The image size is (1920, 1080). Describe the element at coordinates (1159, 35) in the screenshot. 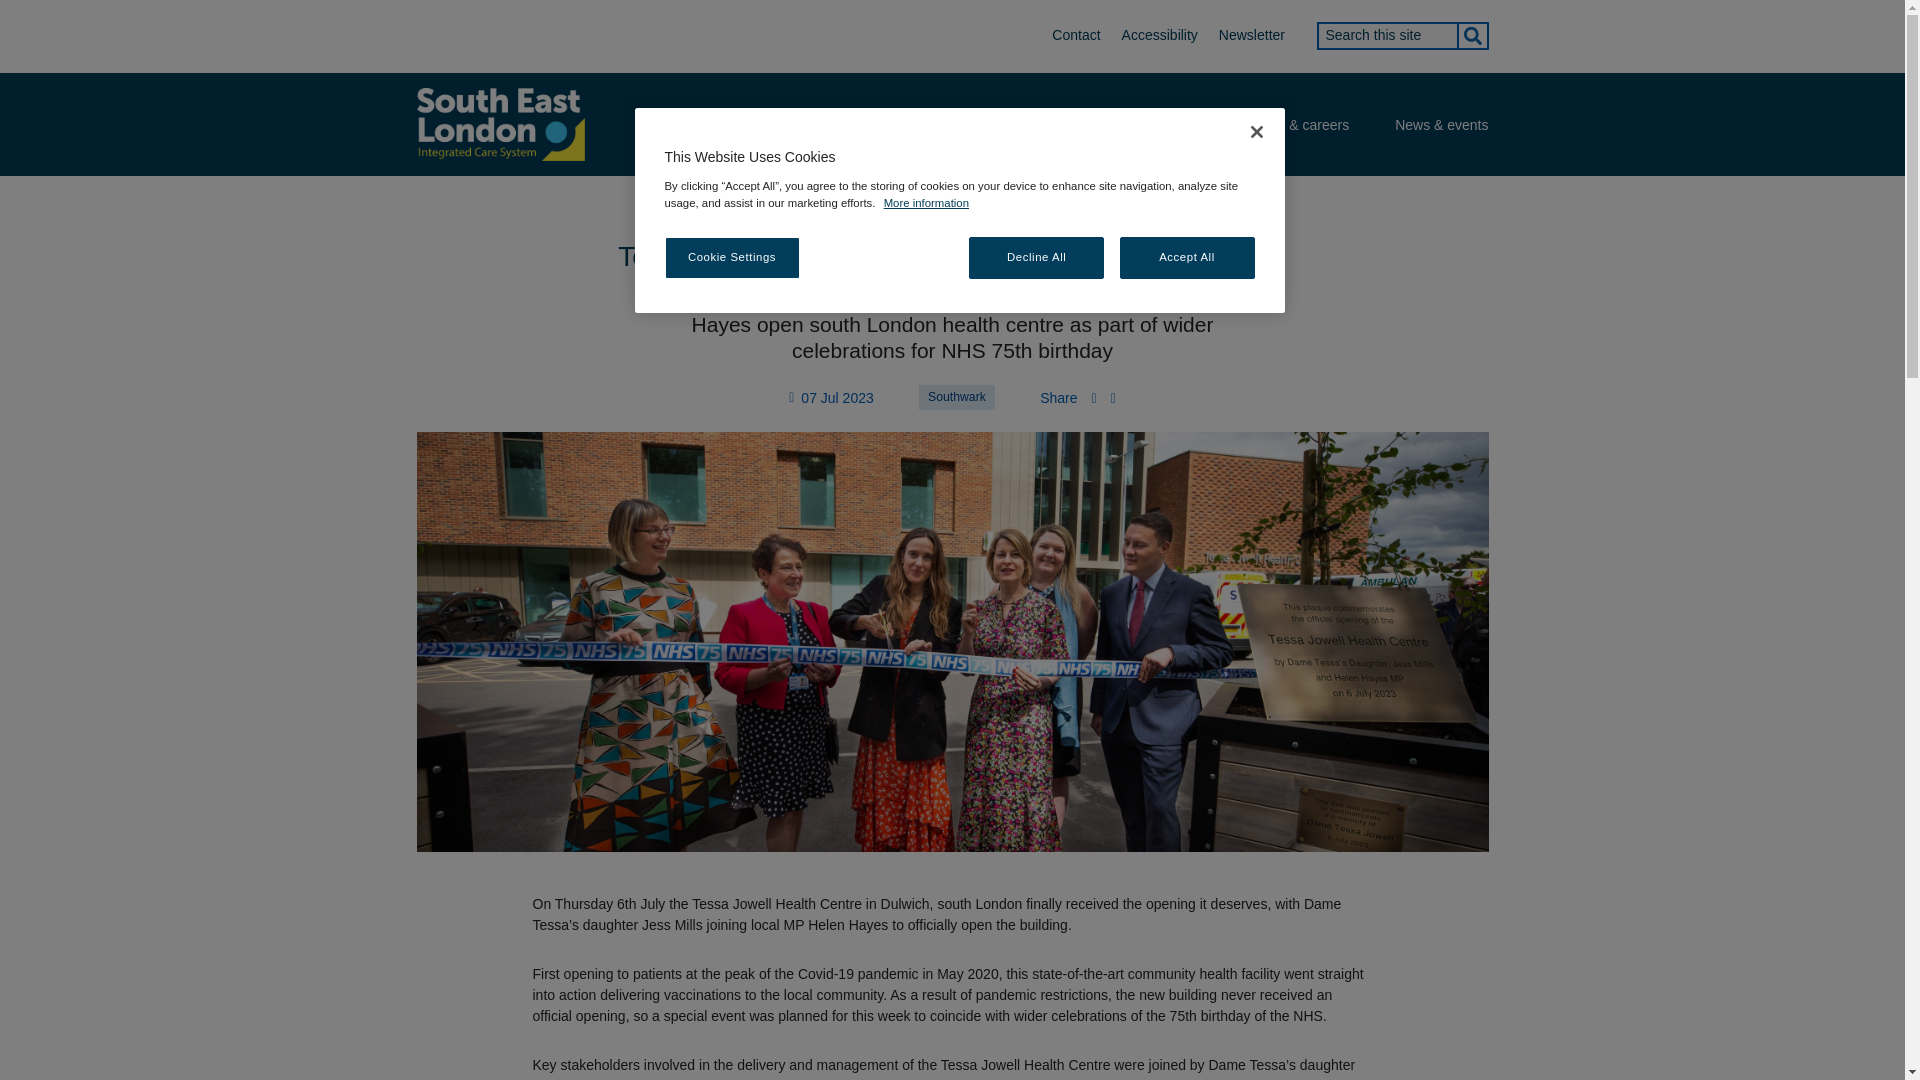

I see `Accessibility` at that location.